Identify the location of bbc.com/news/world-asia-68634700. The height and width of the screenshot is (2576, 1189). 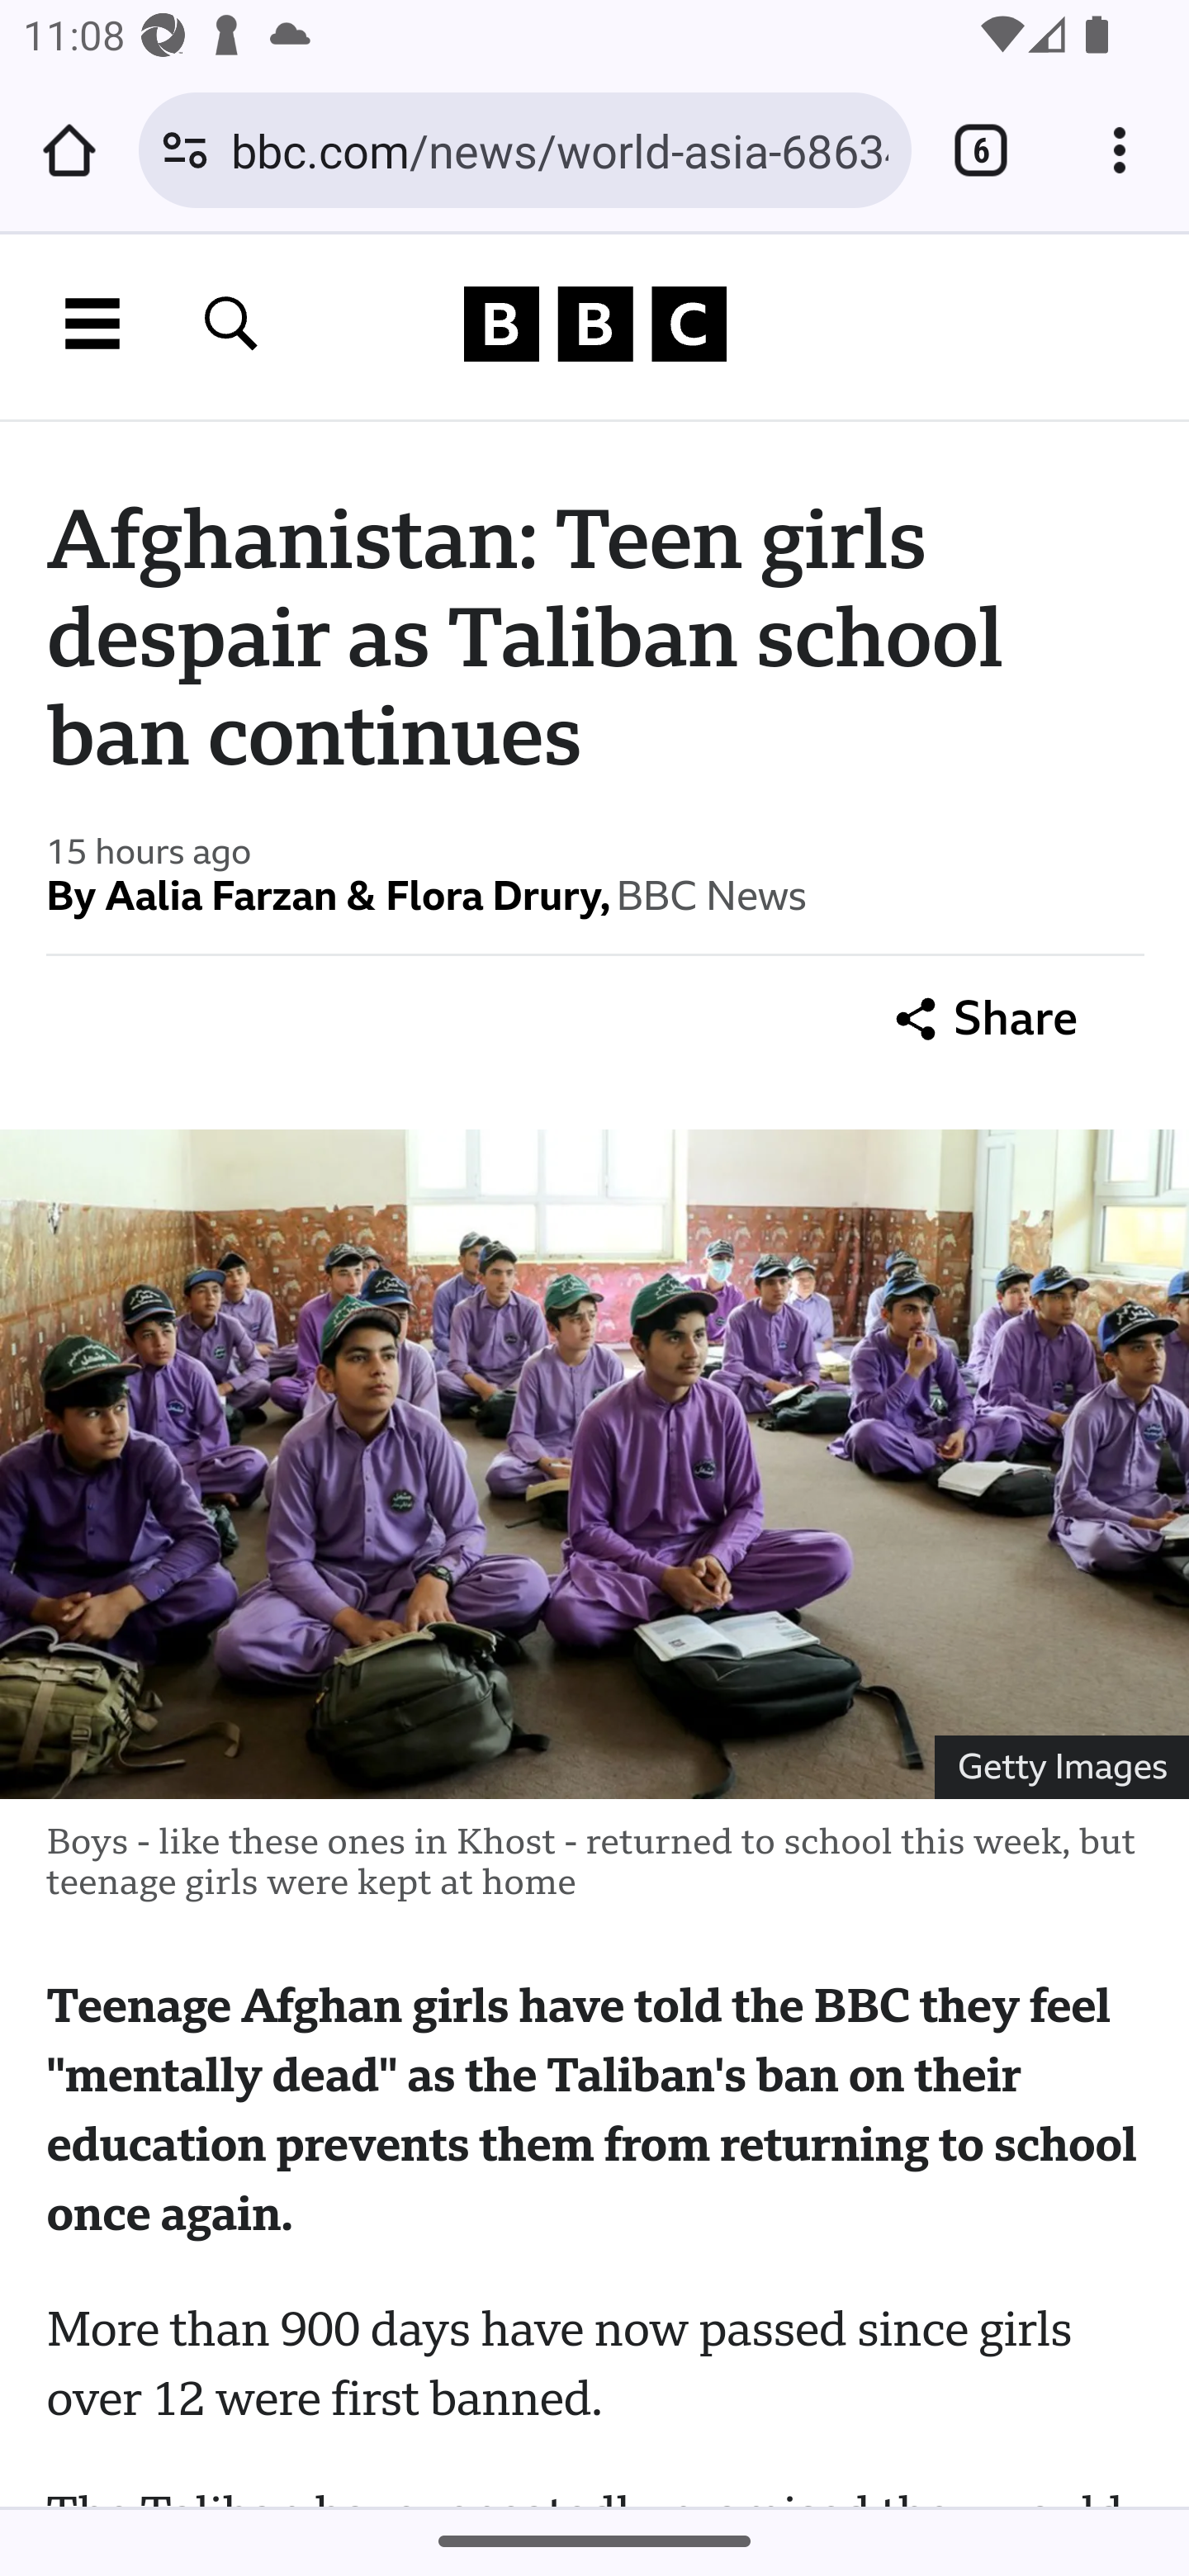
(559, 149).